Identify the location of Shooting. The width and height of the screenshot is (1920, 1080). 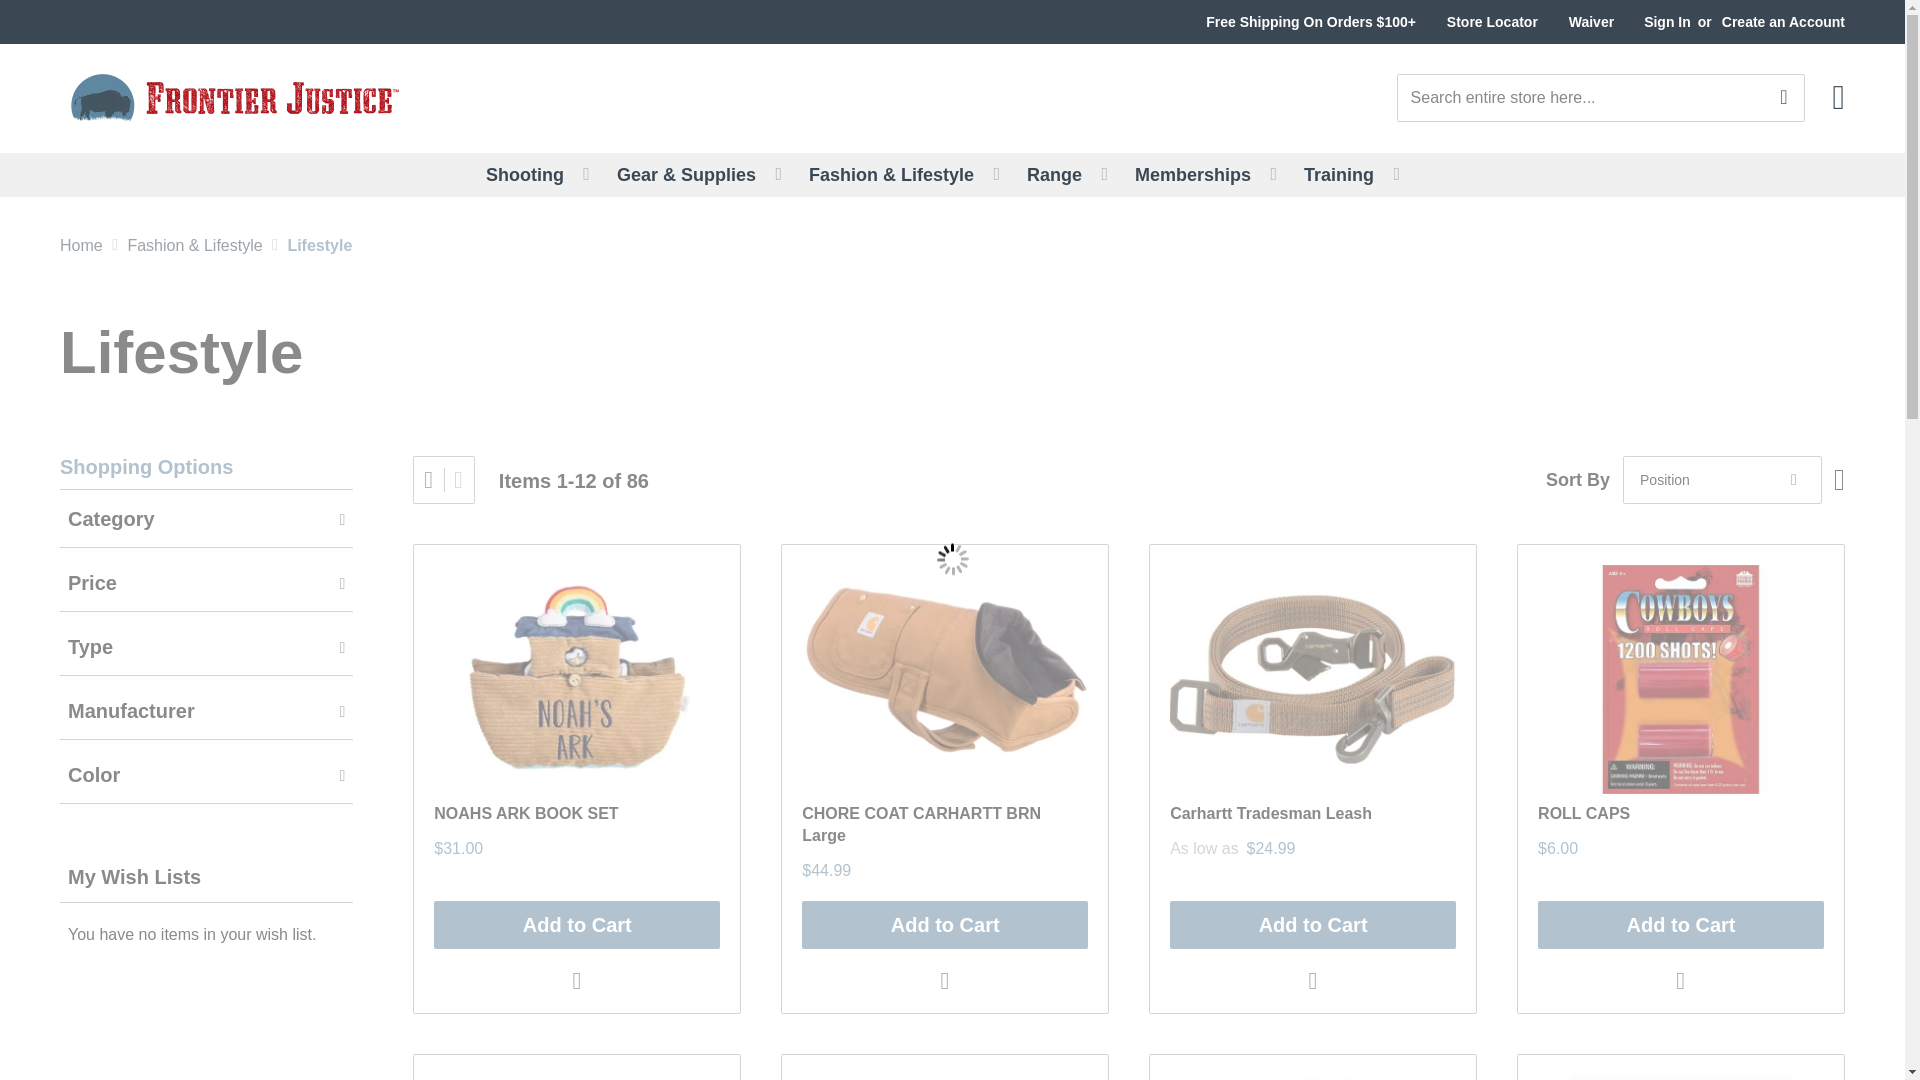
(537, 174).